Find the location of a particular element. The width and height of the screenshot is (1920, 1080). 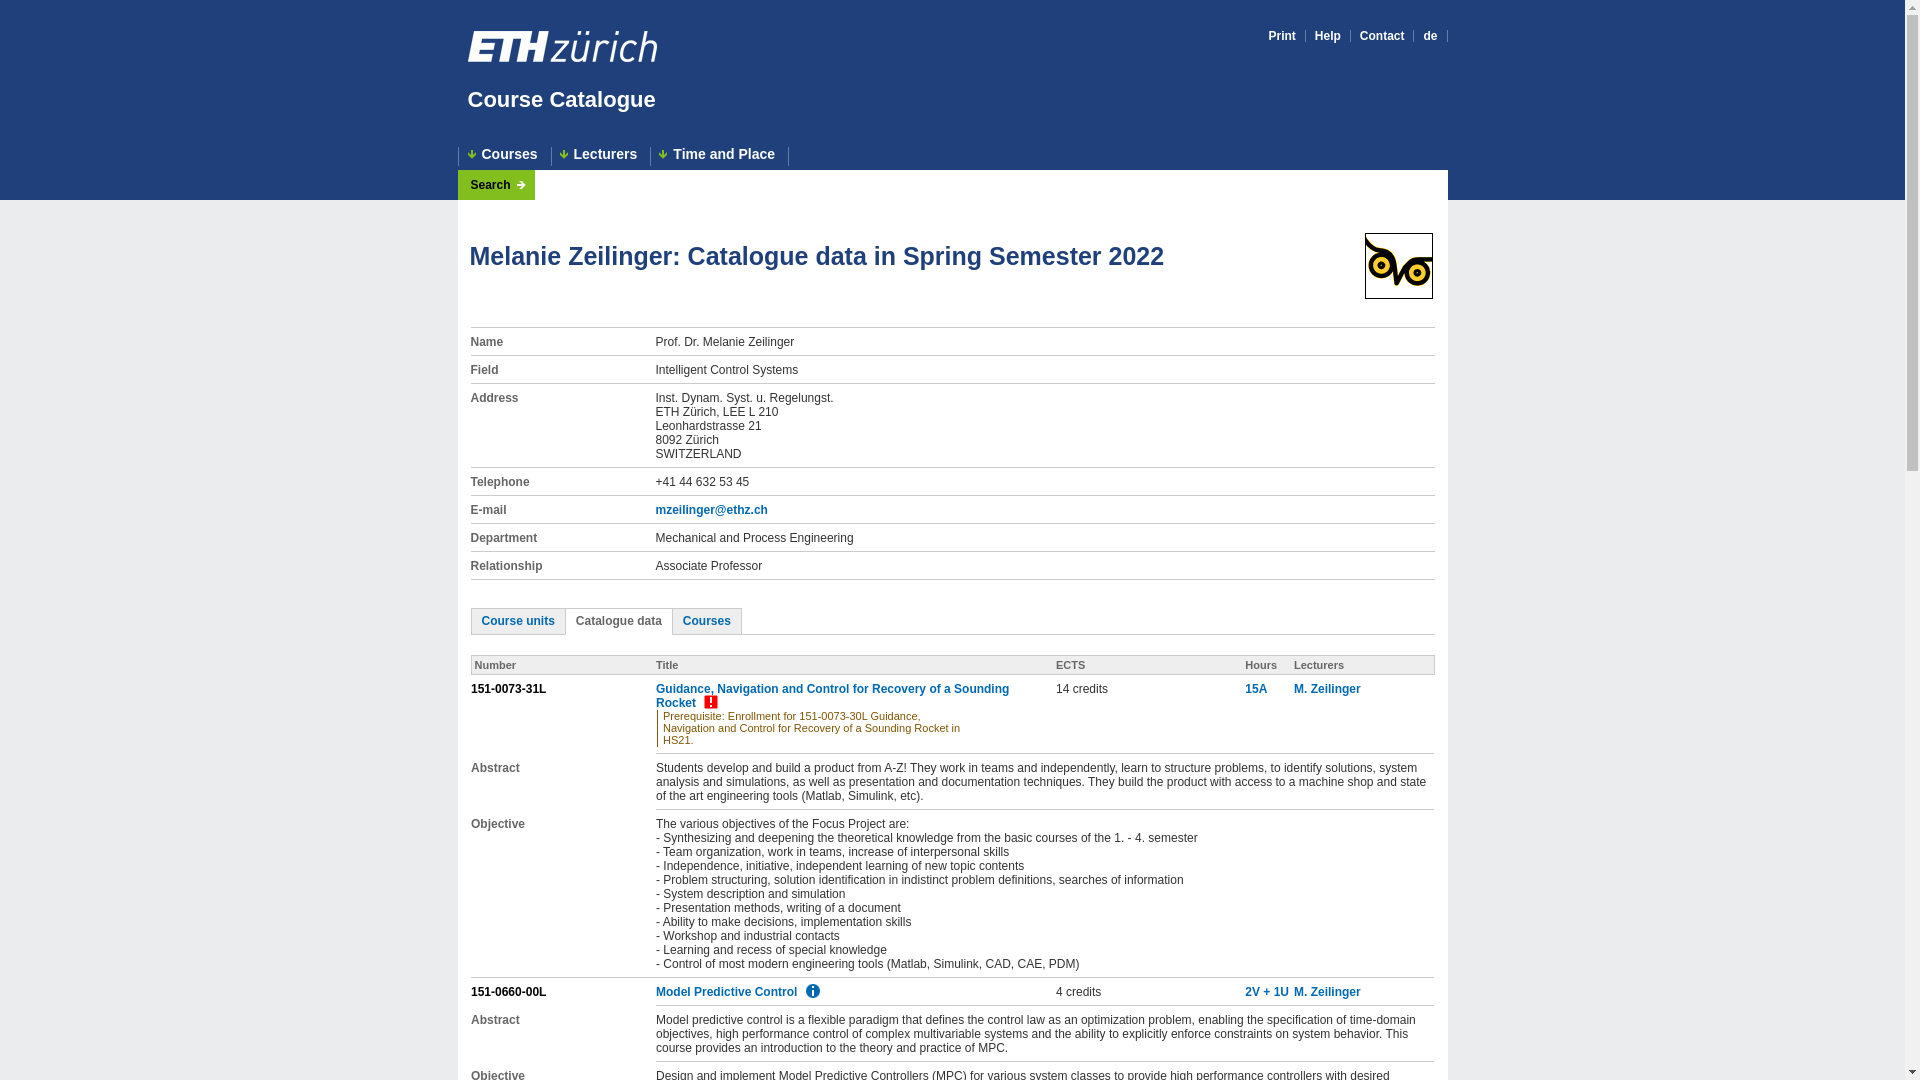

Course Catalogue is located at coordinates (562, 100).